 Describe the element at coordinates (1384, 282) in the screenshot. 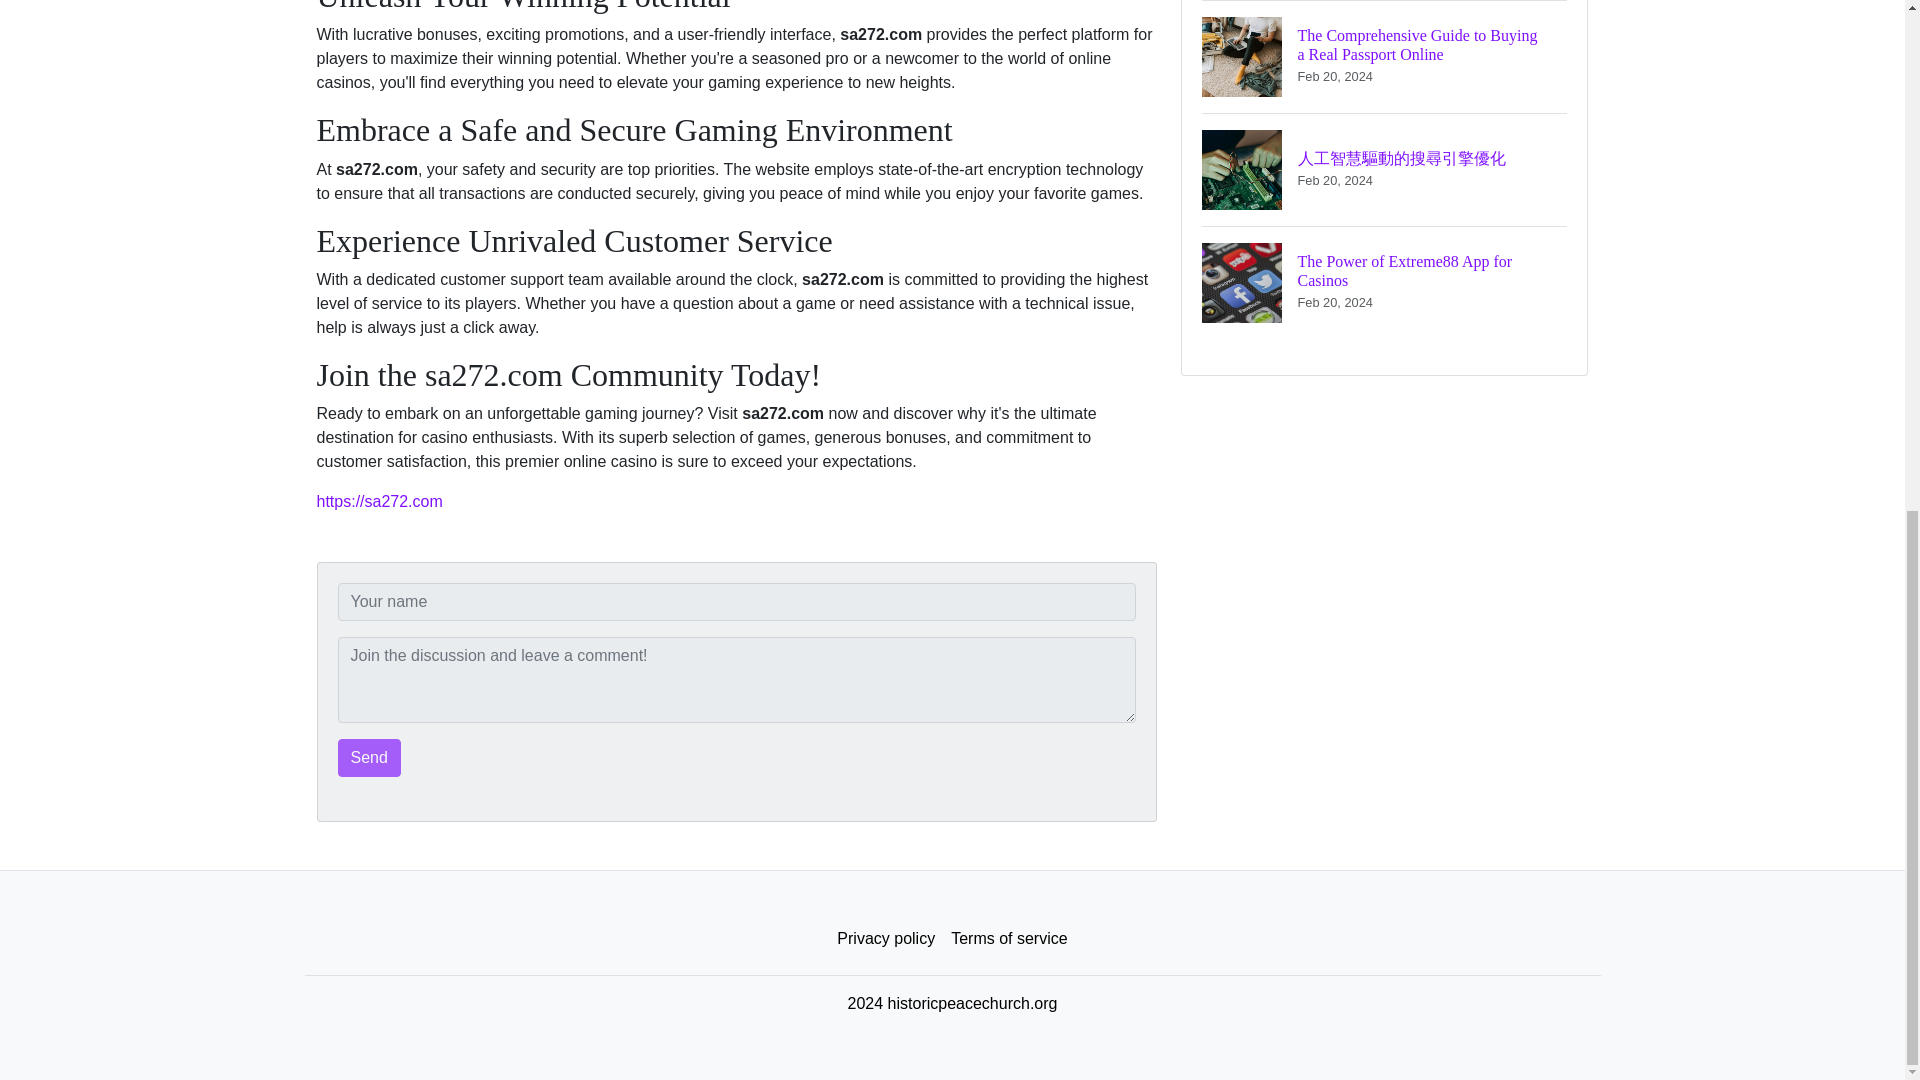

I see `Terms of service` at that location.